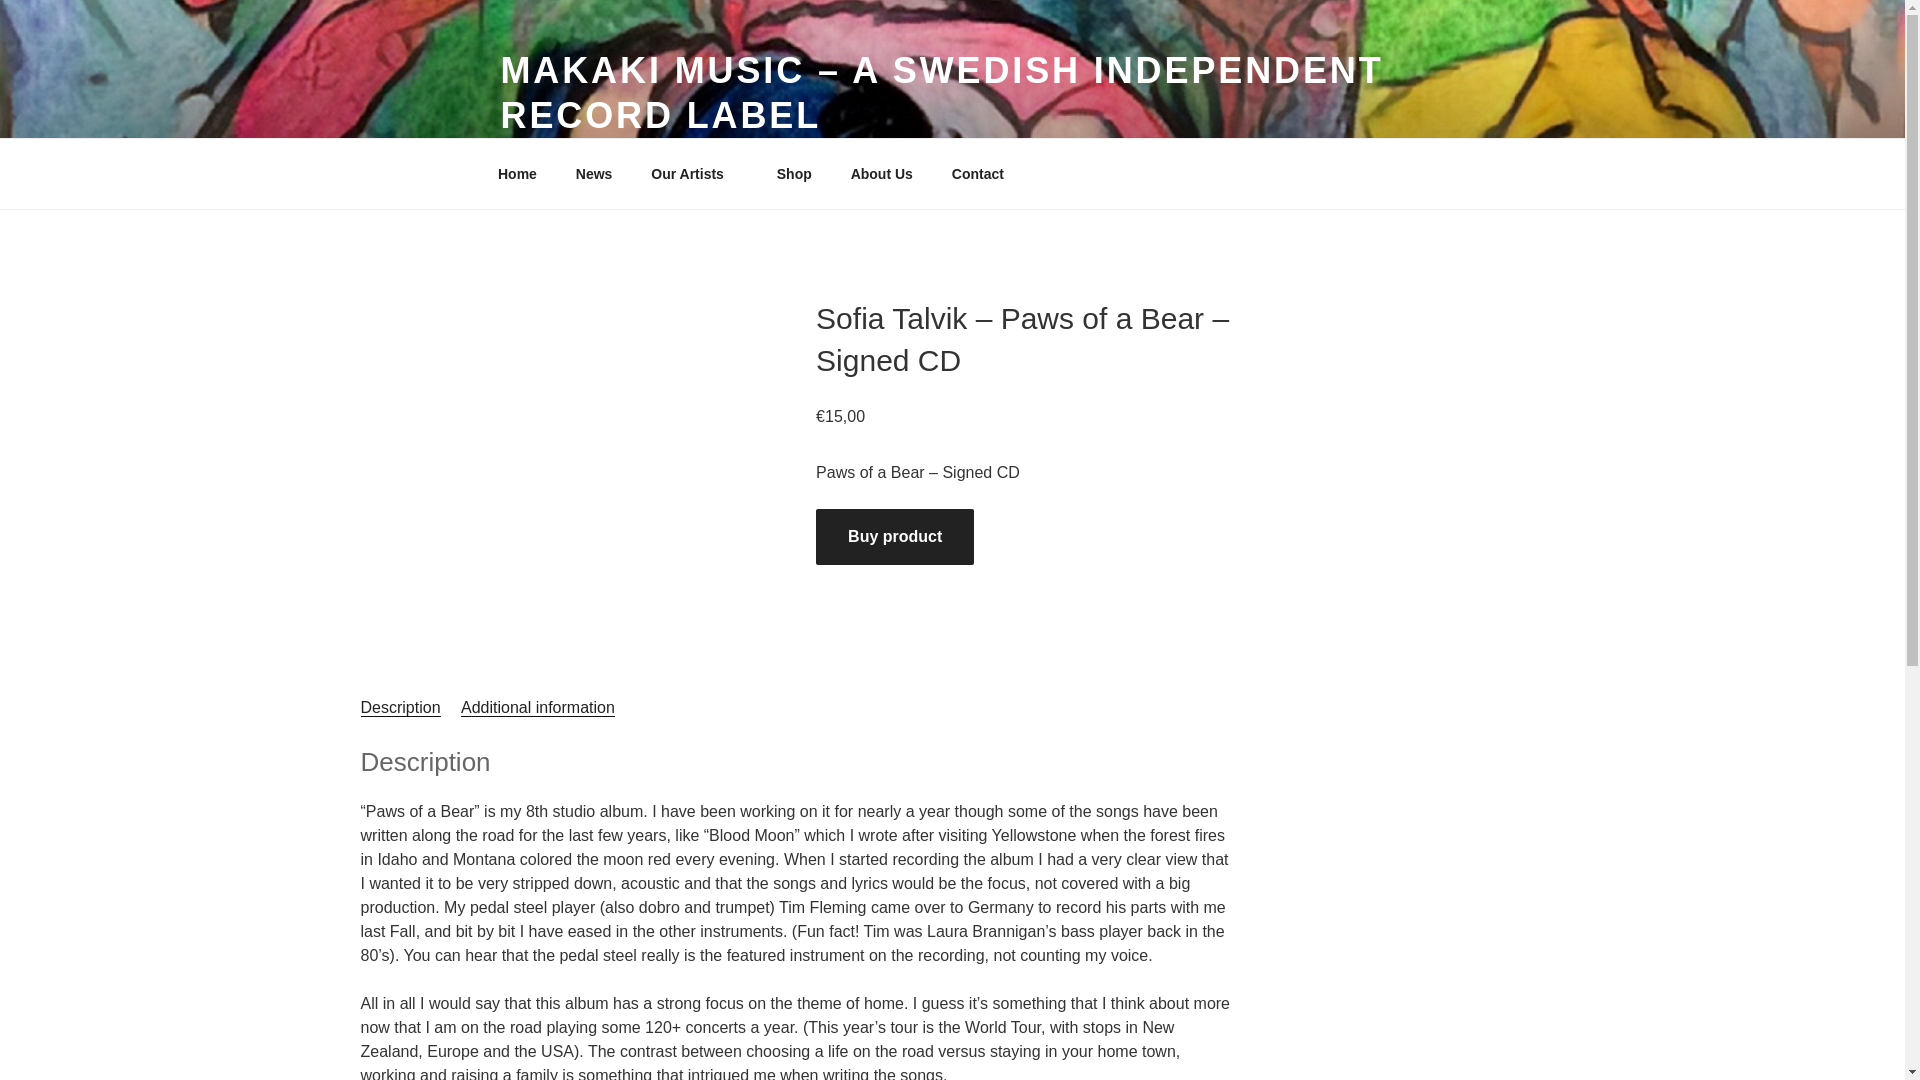  What do you see at coordinates (694, 174) in the screenshot?
I see `Our Artists` at bounding box center [694, 174].